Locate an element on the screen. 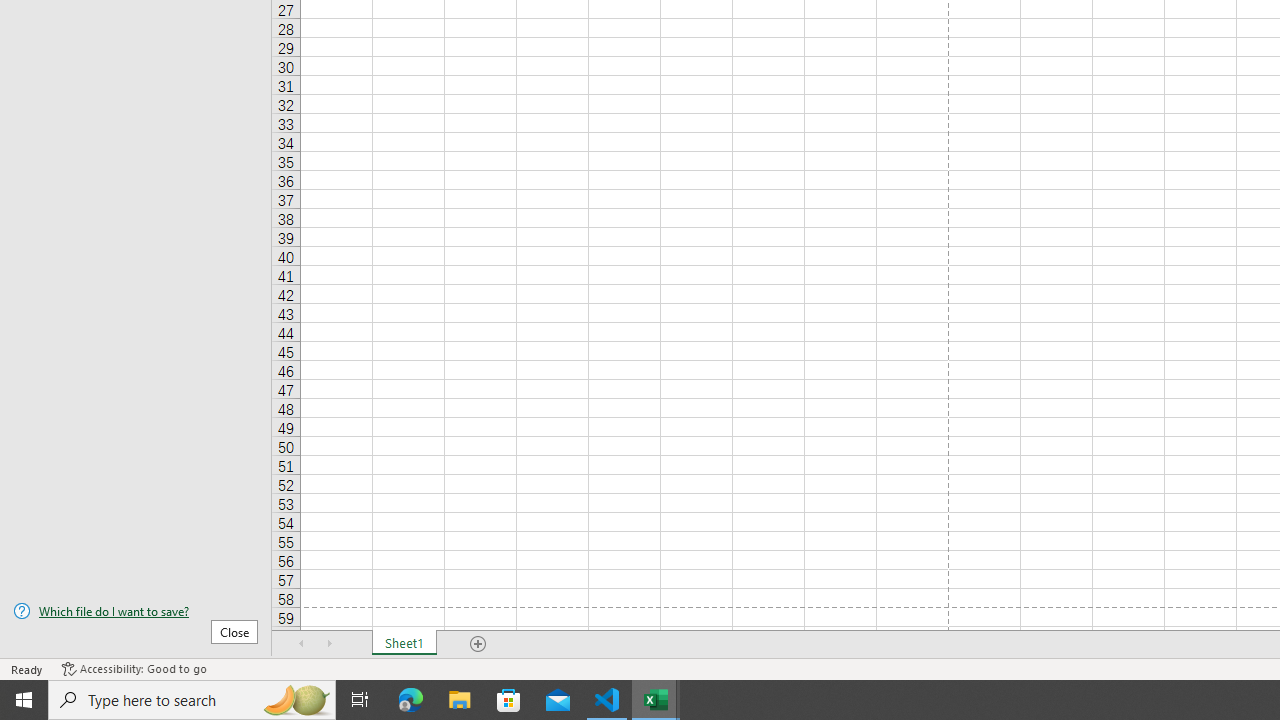  File Explorer is located at coordinates (460, 700).